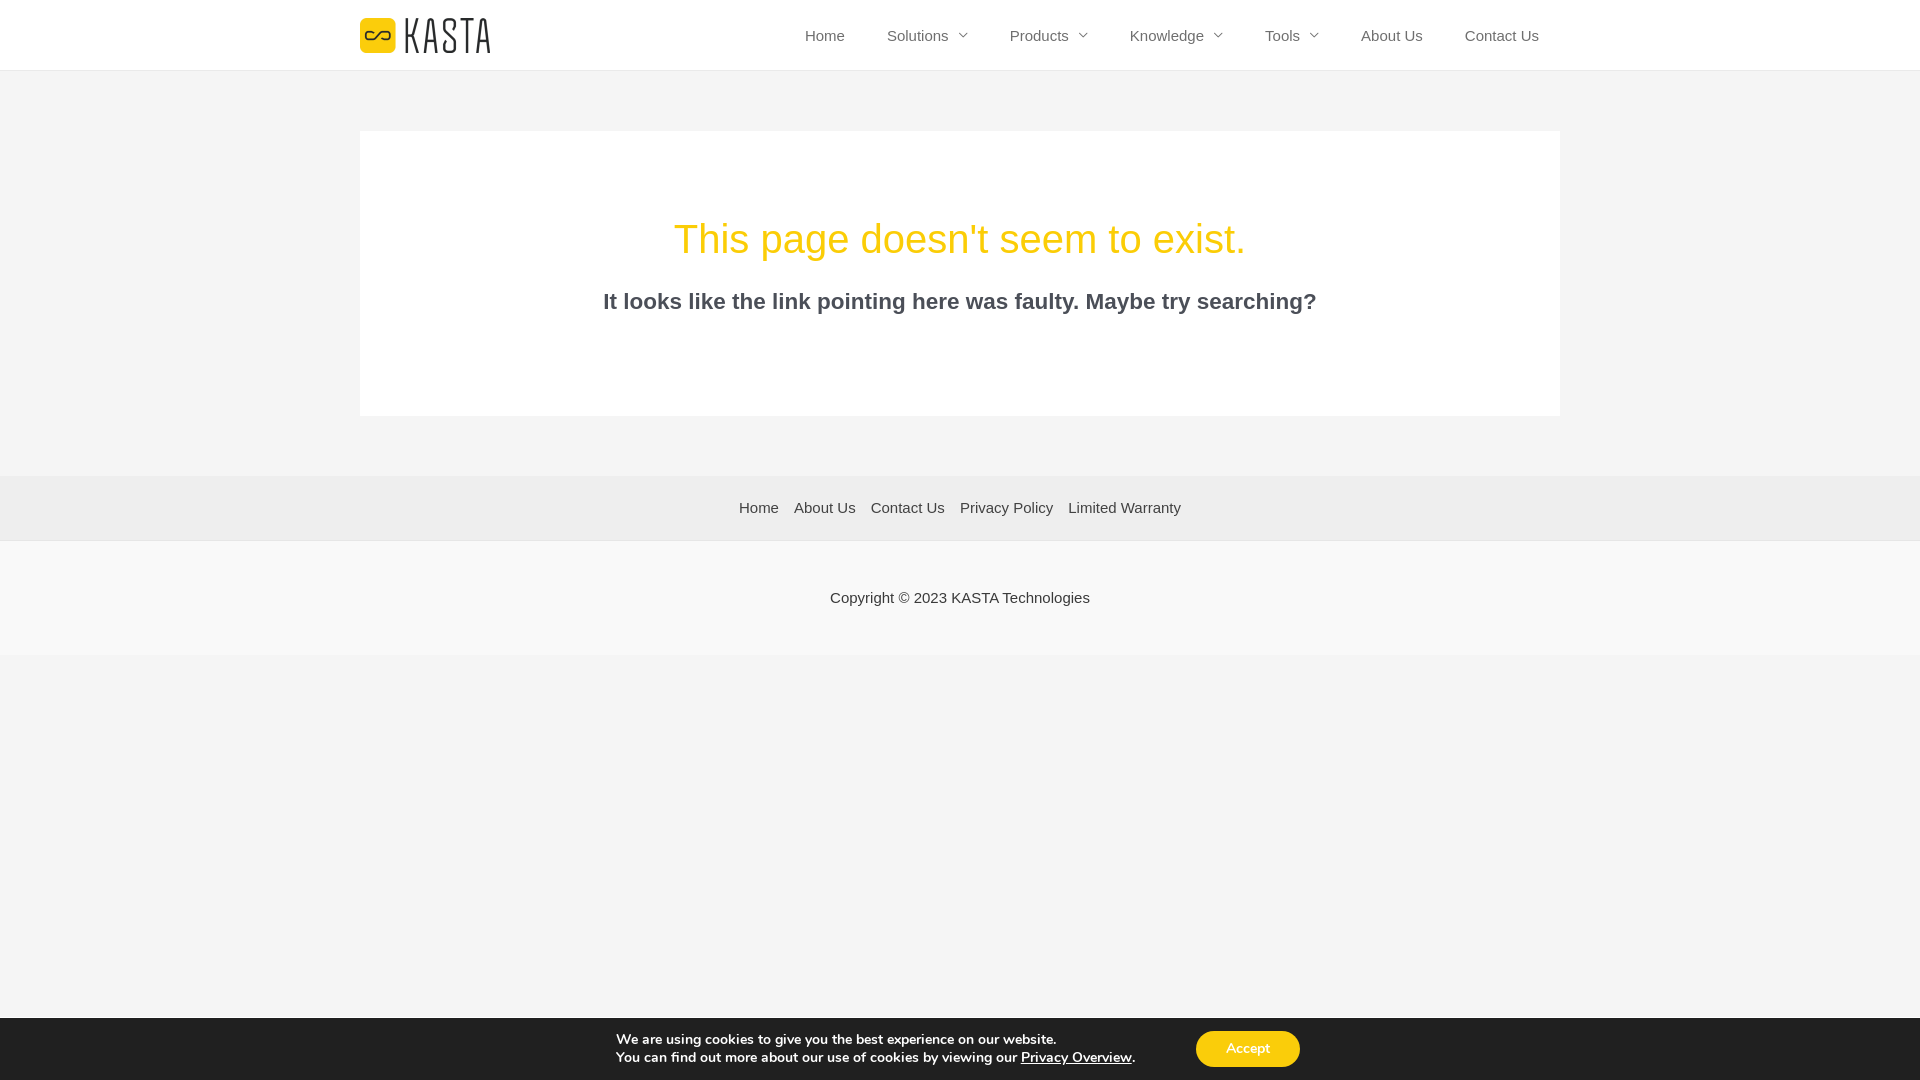  I want to click on Privacy Policy, so click(1006, 508).